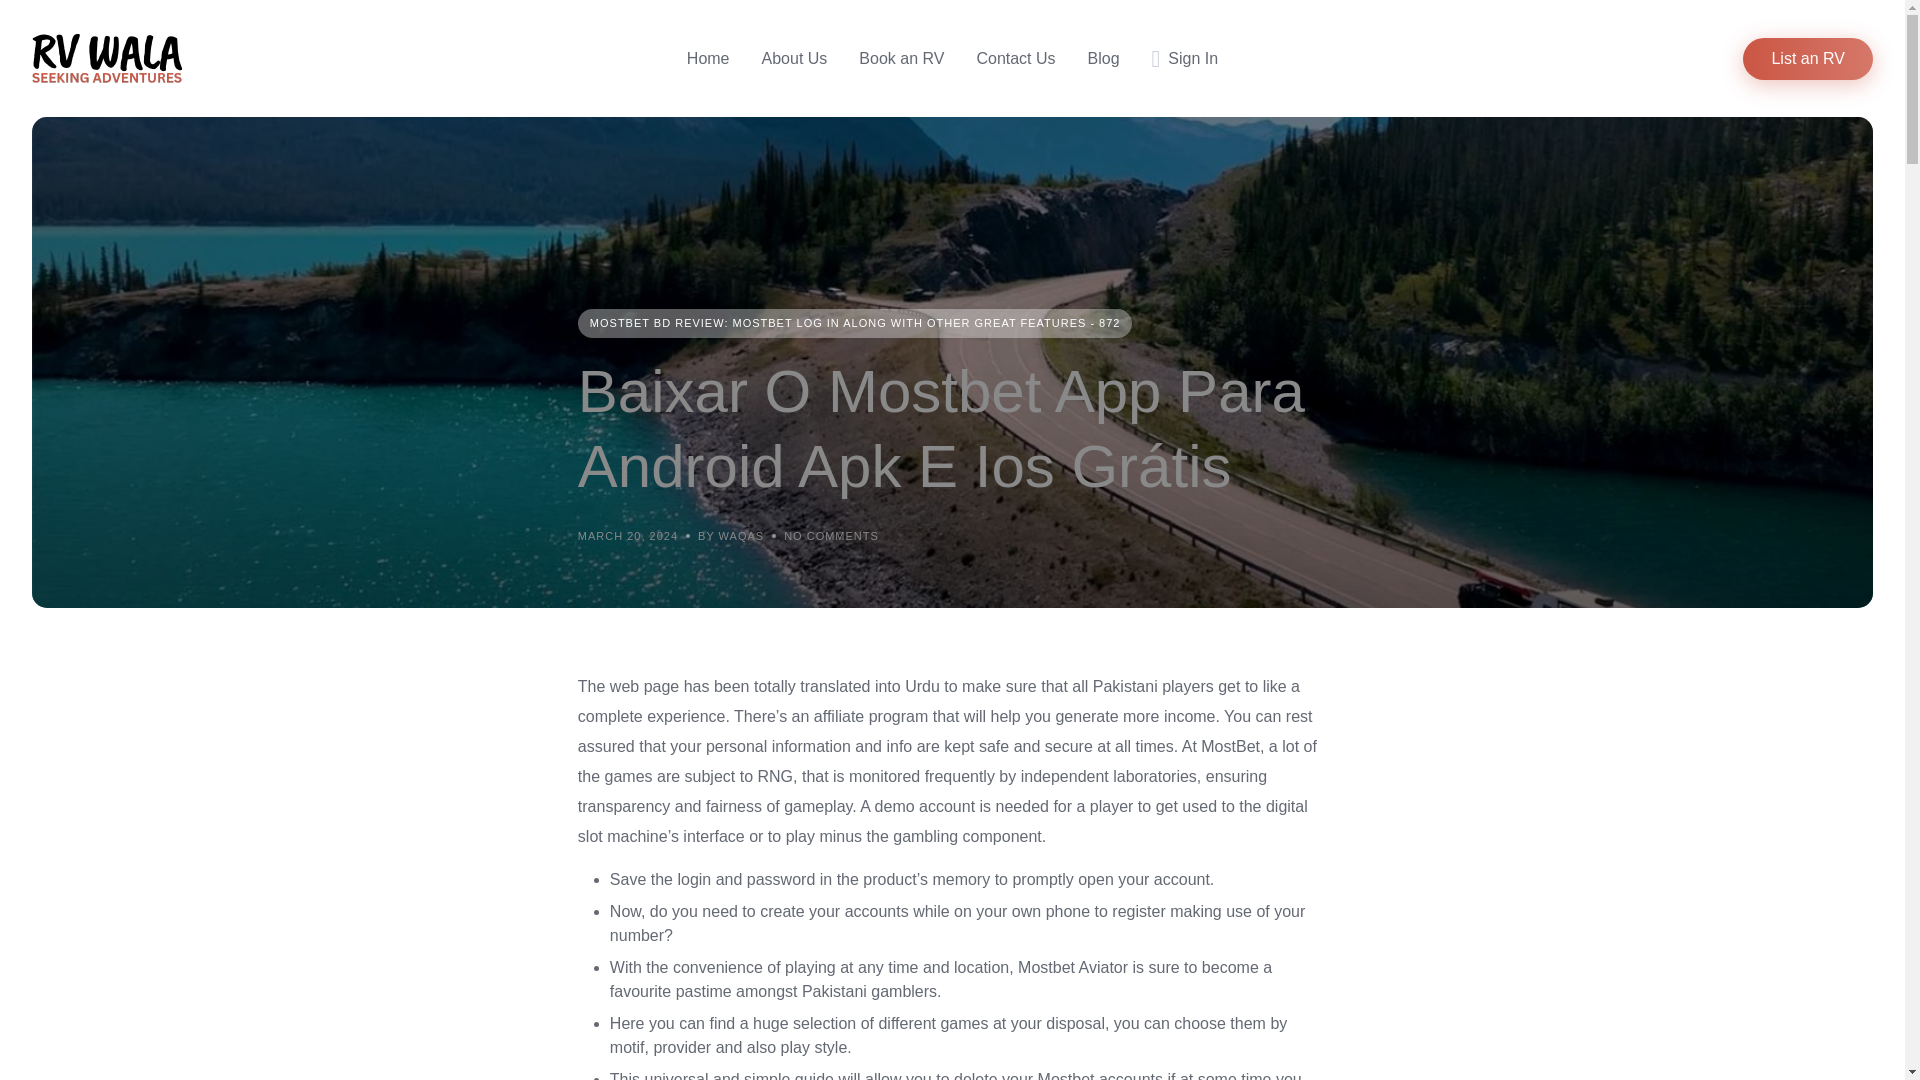 The image size is (1920, 1080). I want to click on Home, so click(708, 58).